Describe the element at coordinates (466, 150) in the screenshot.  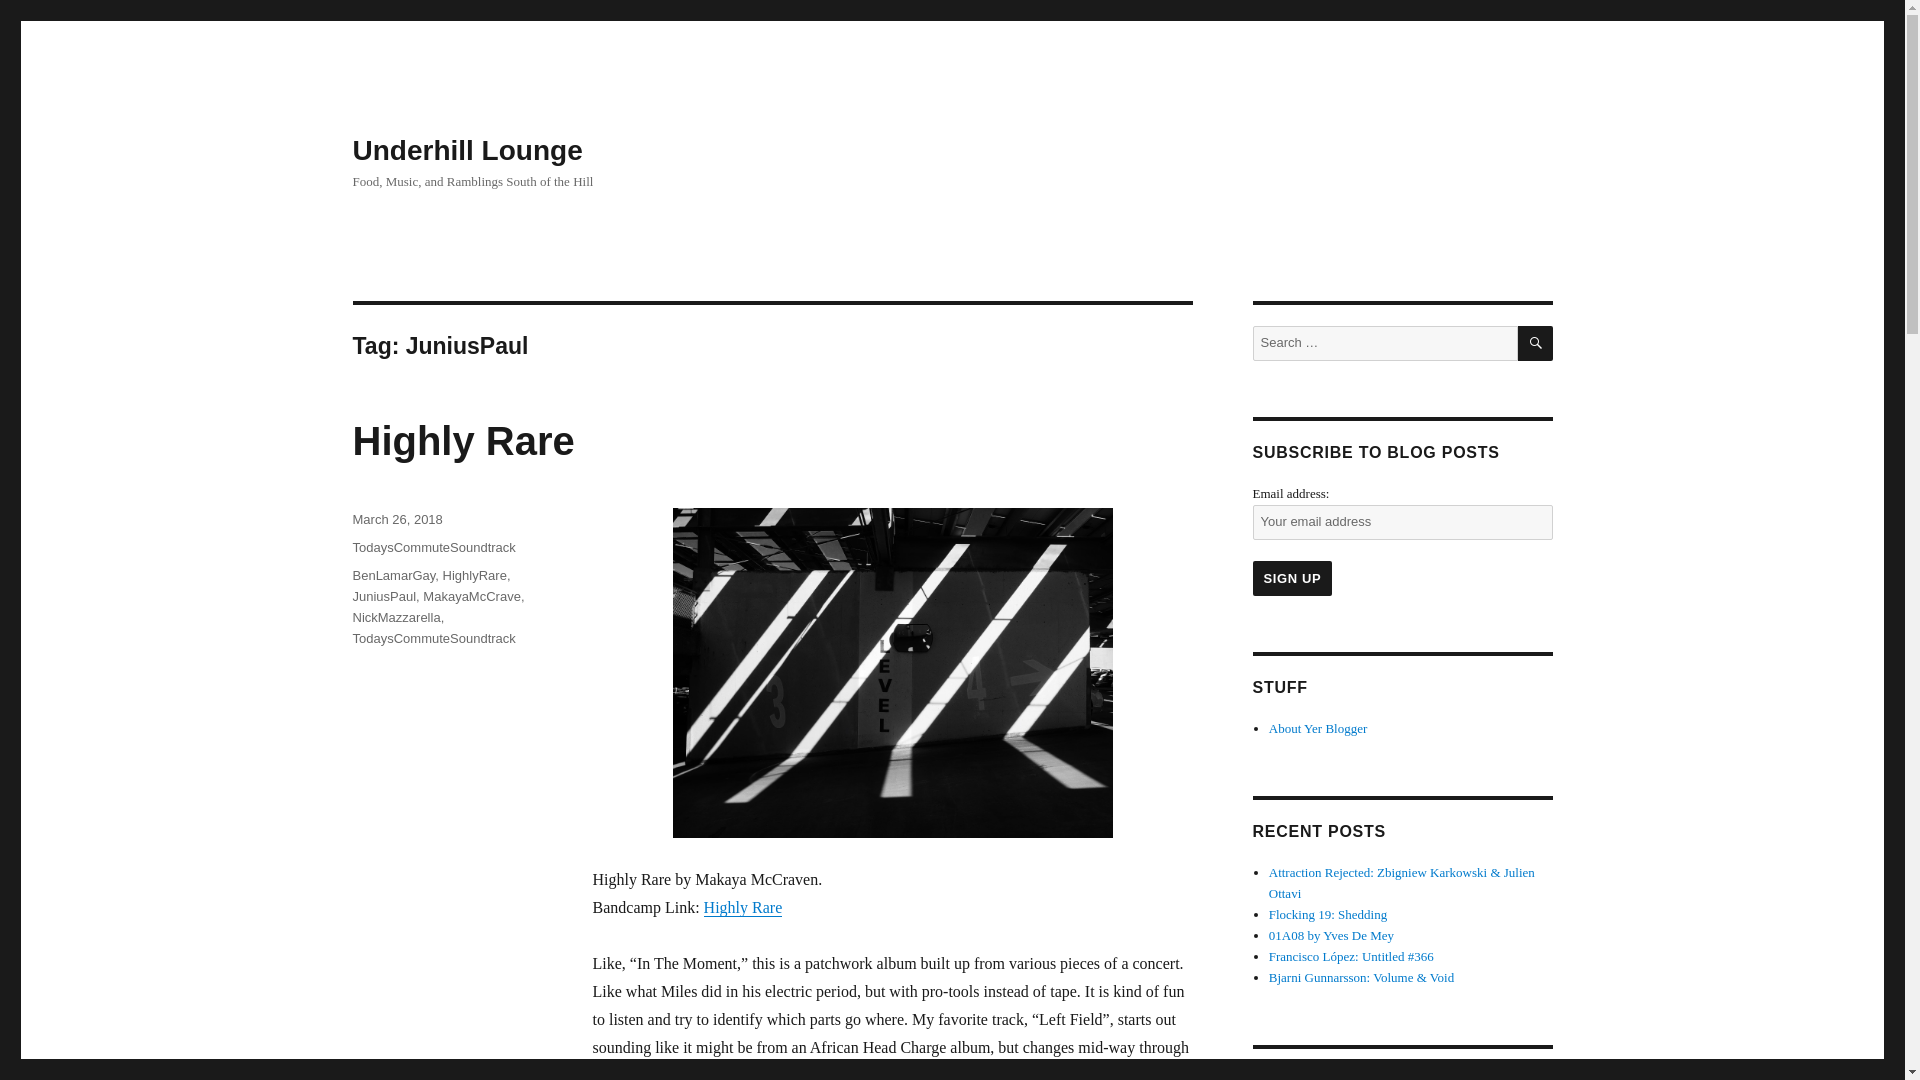
I see `Underhill Lounge` at that location.